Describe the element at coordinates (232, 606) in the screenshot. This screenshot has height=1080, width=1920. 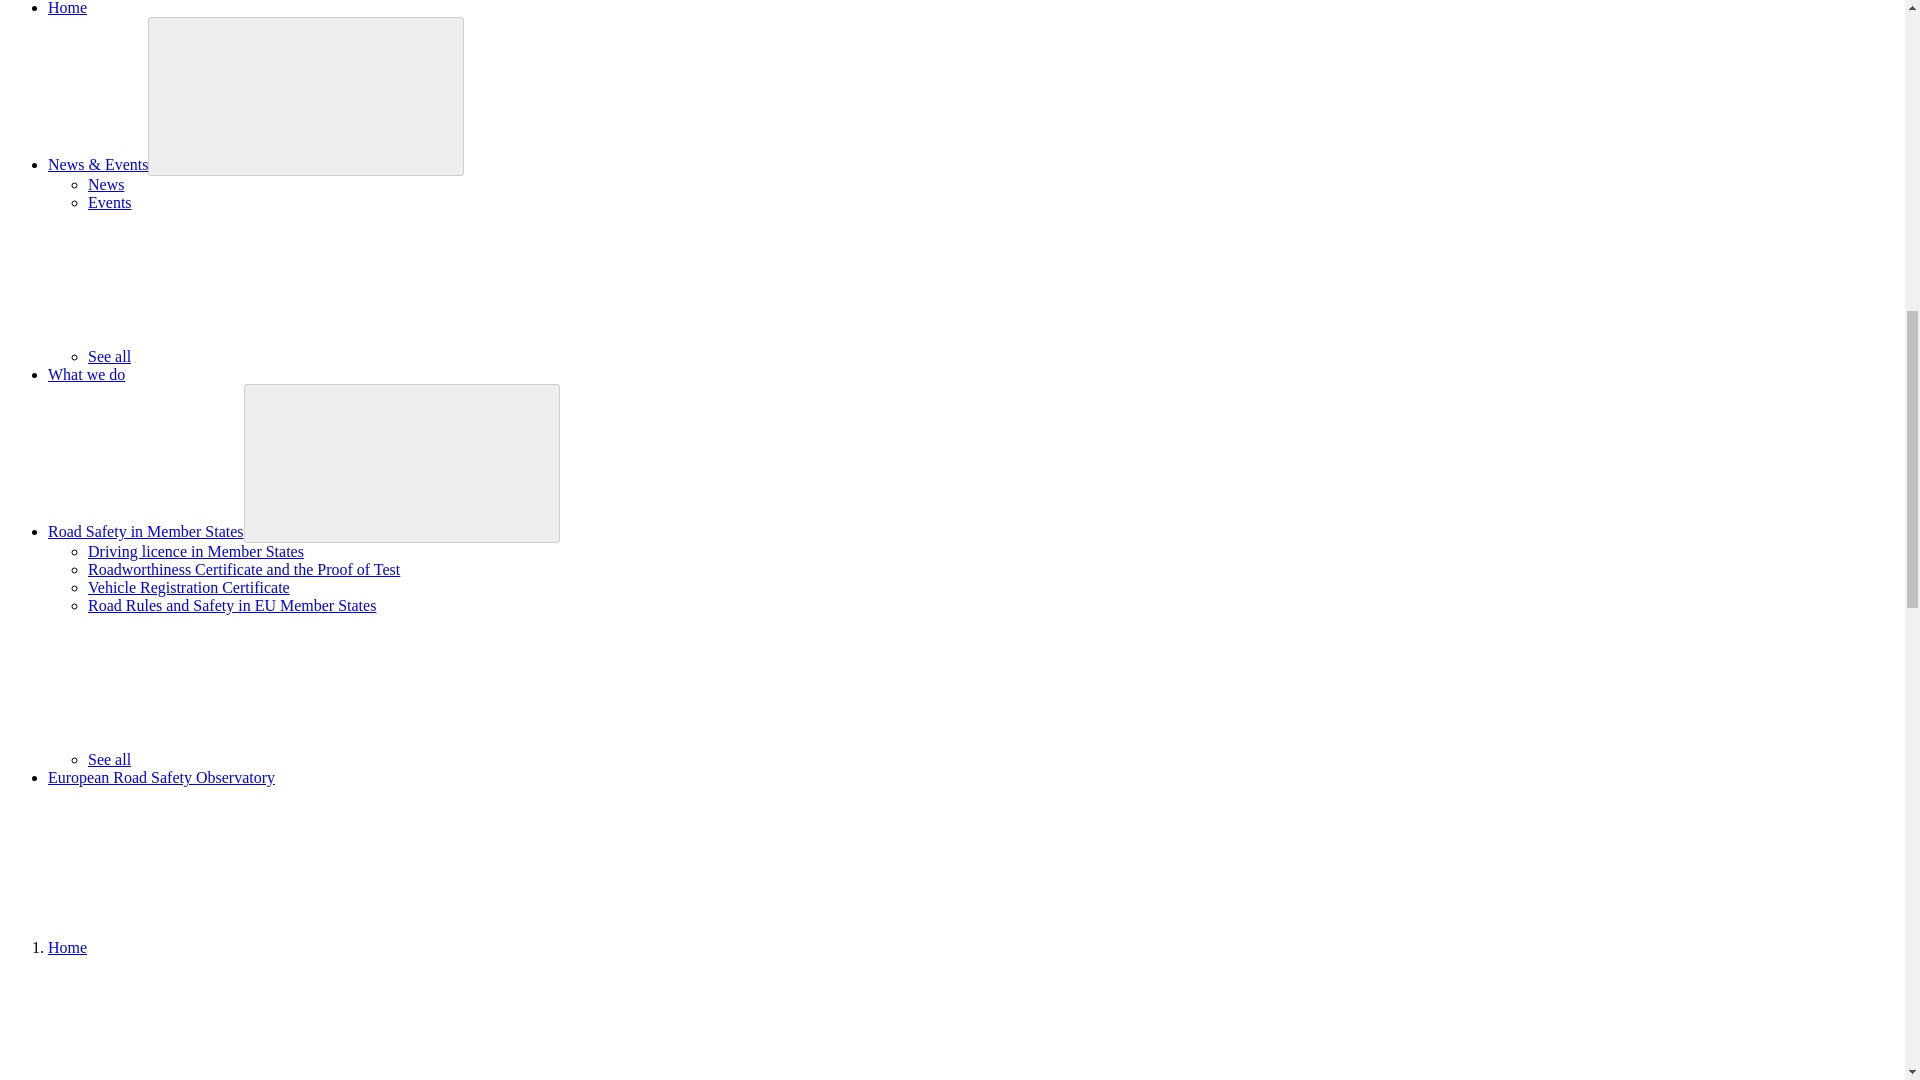
I see `Road Rules and Safety in EU Member States` at that location.